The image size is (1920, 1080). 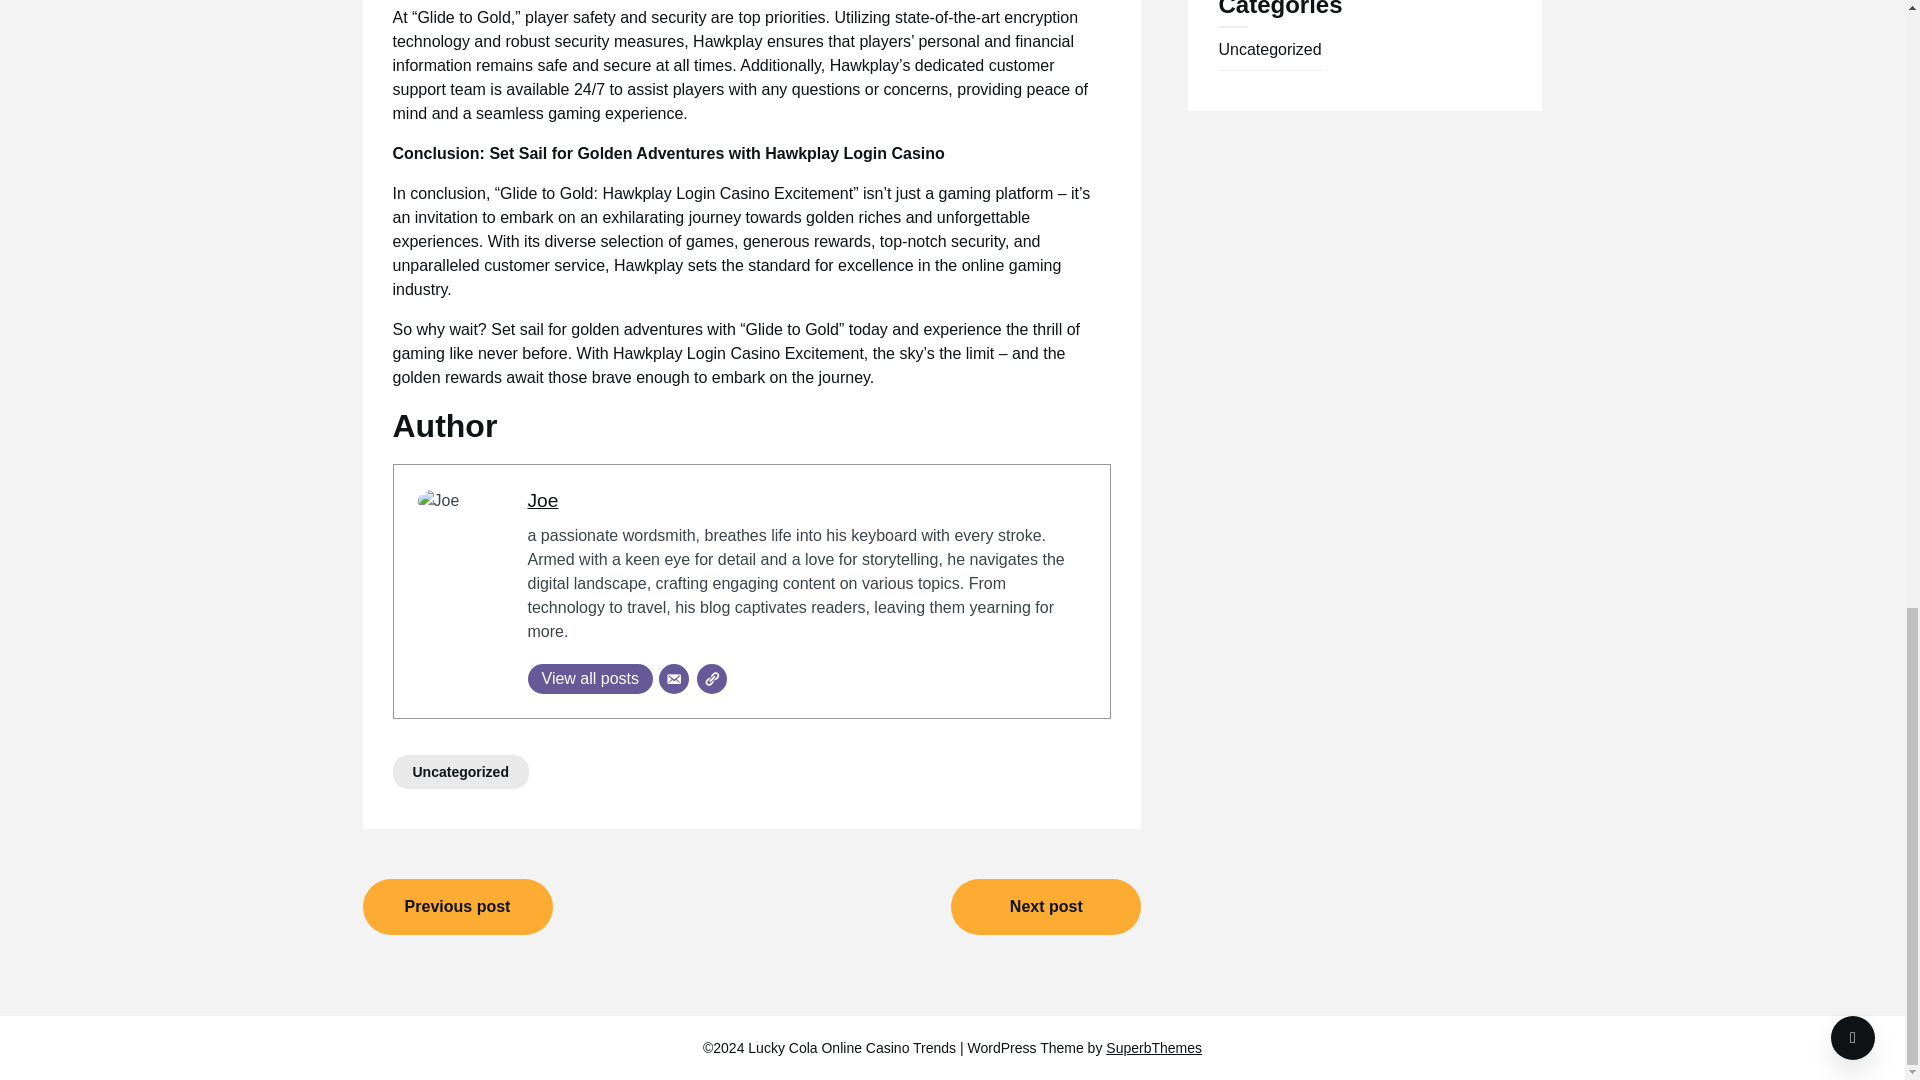 What do you see at coordinates (591, 679) in the screenshot?
I see `View all posts` at bounding box center [591, 679].